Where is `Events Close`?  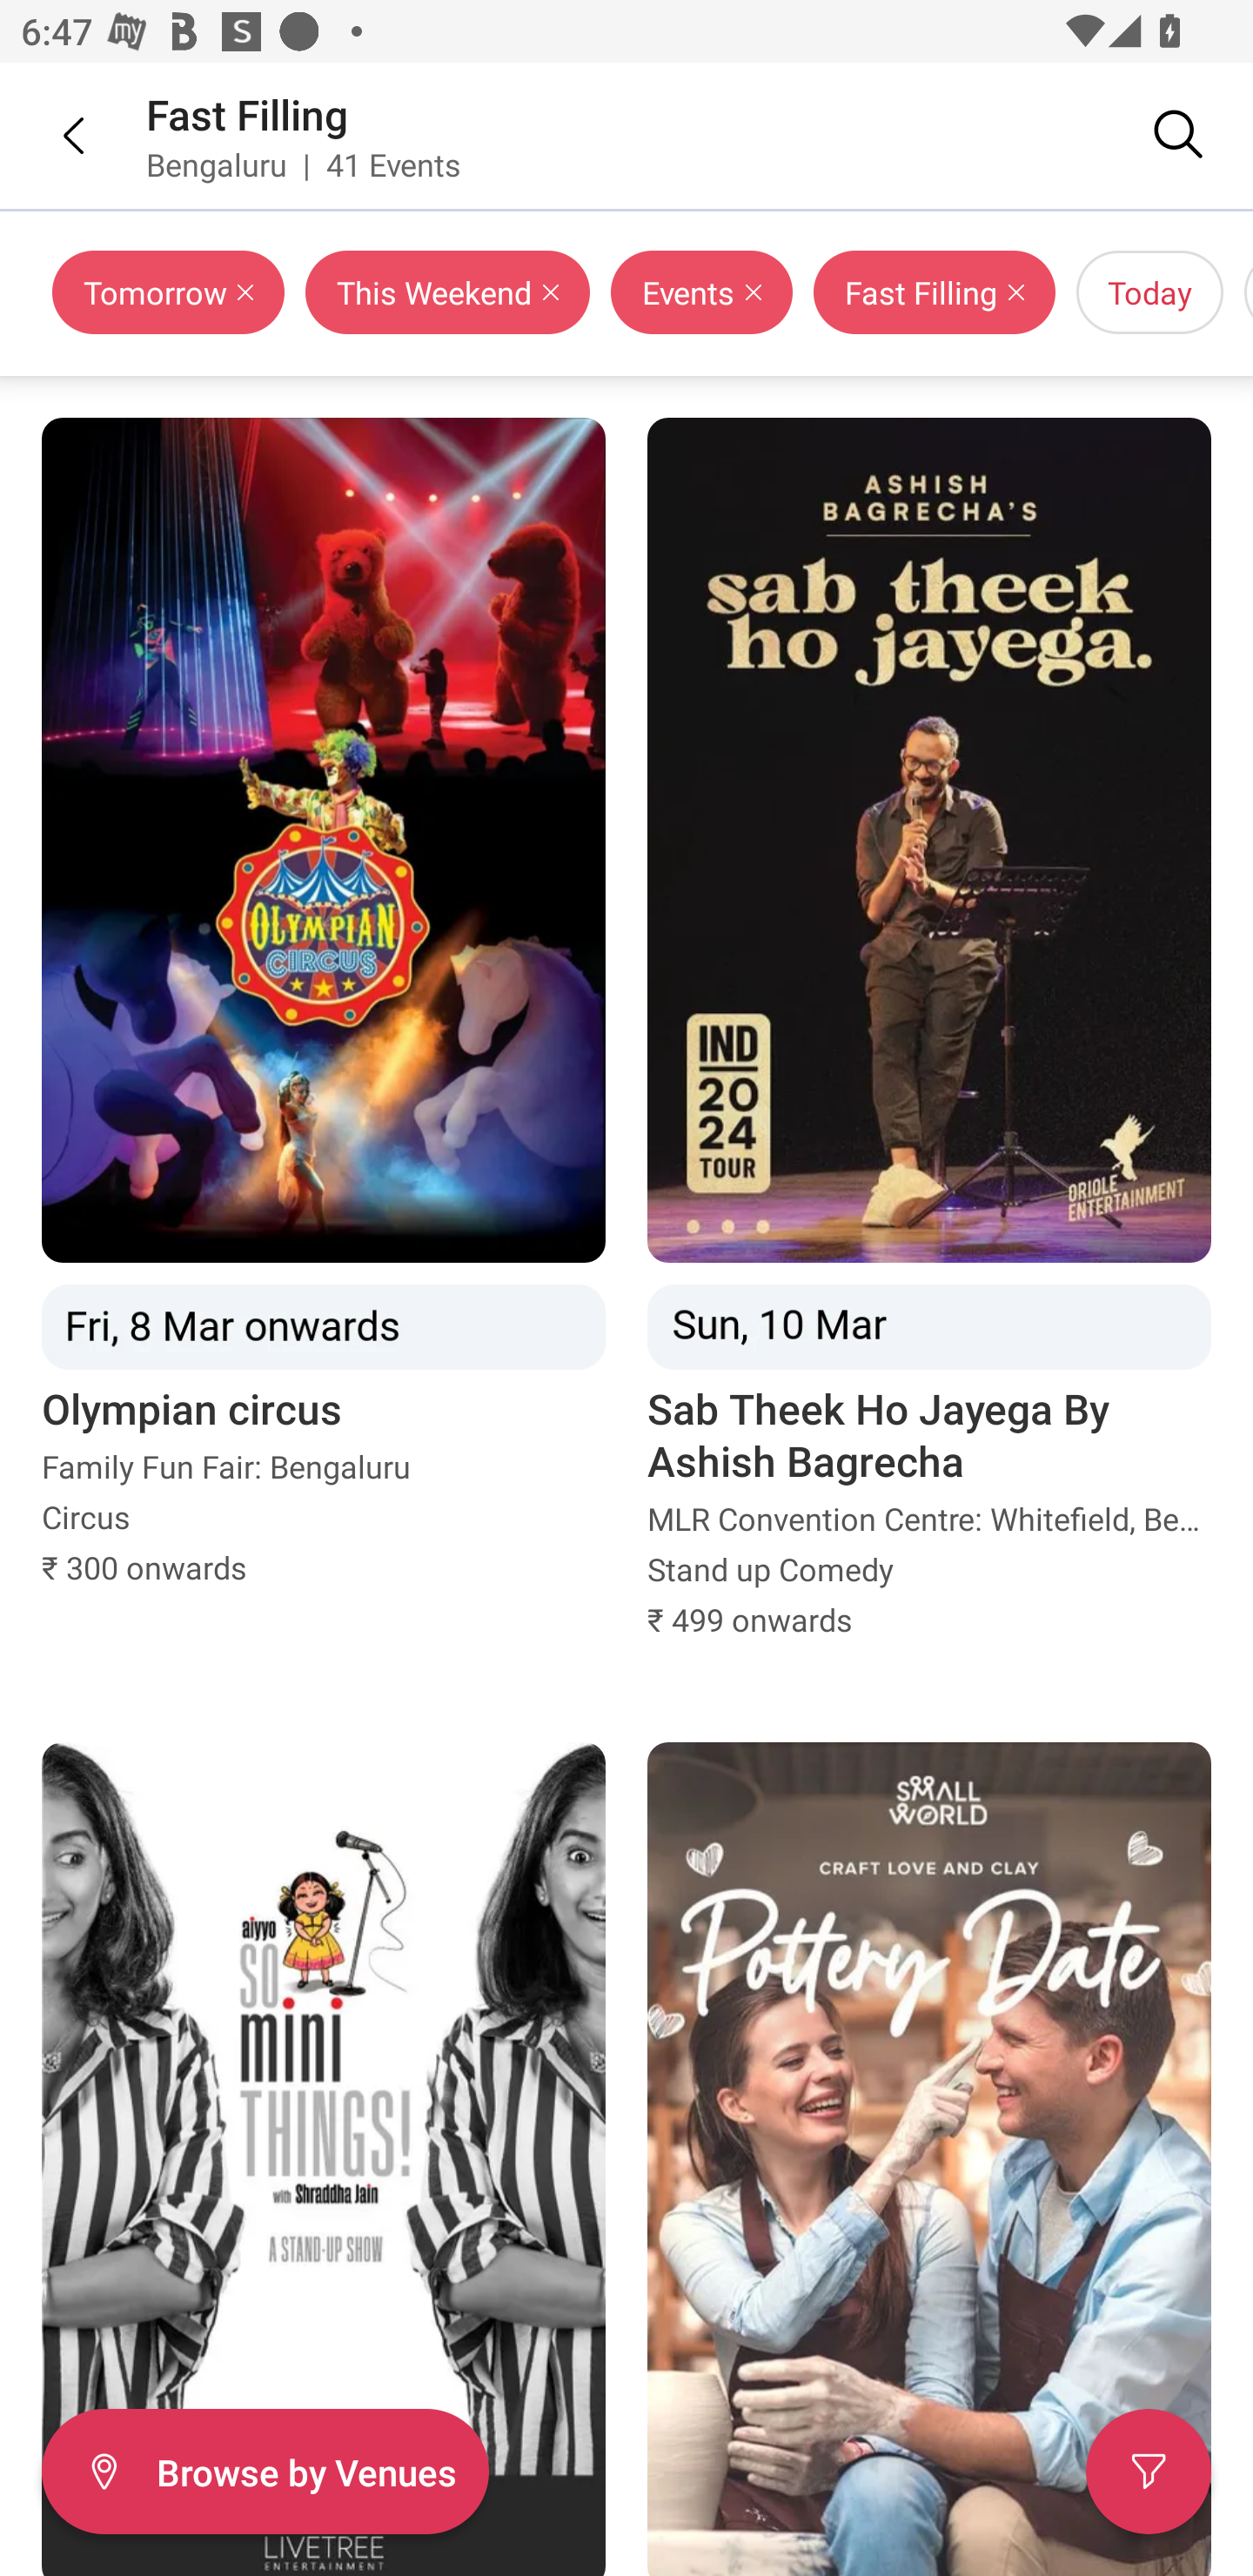 Events Close is located at coordinates (701, 292).